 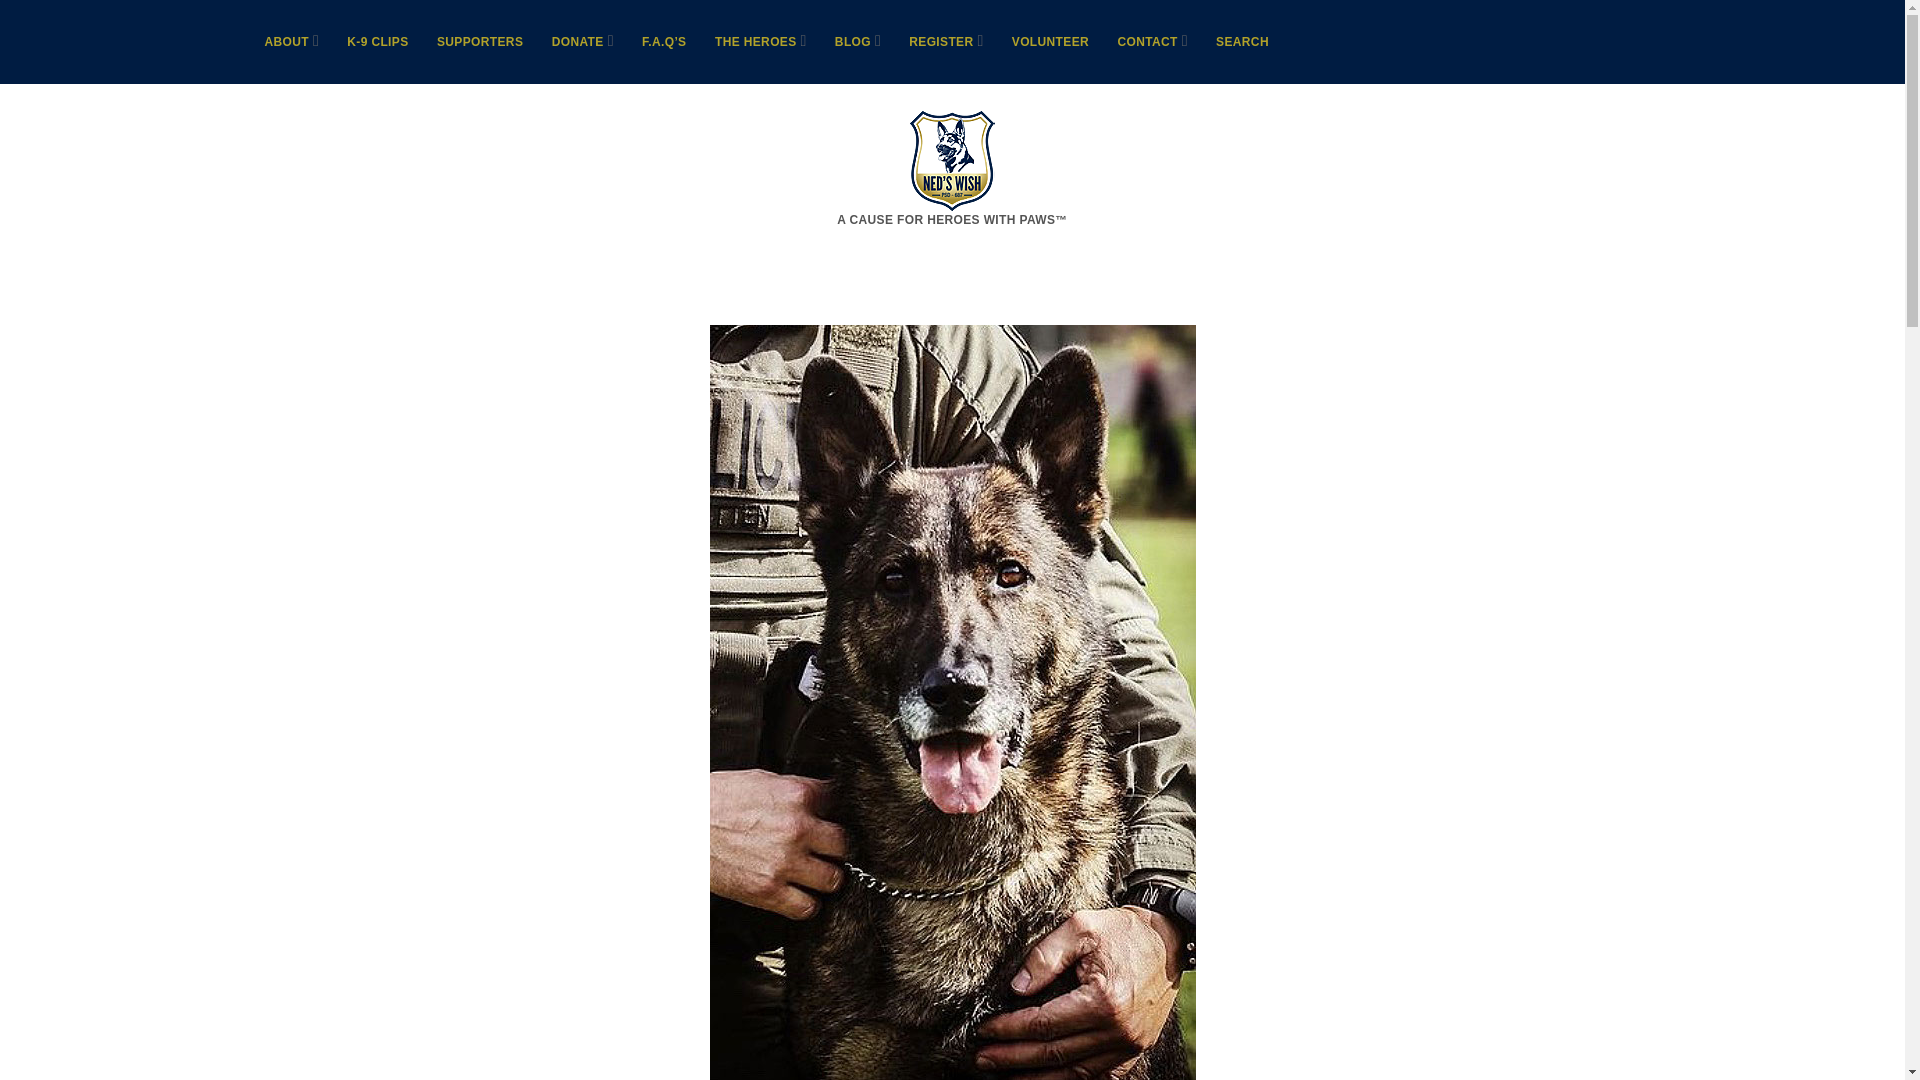 I want to click on THE HEROES, so click(x=755, y=42).